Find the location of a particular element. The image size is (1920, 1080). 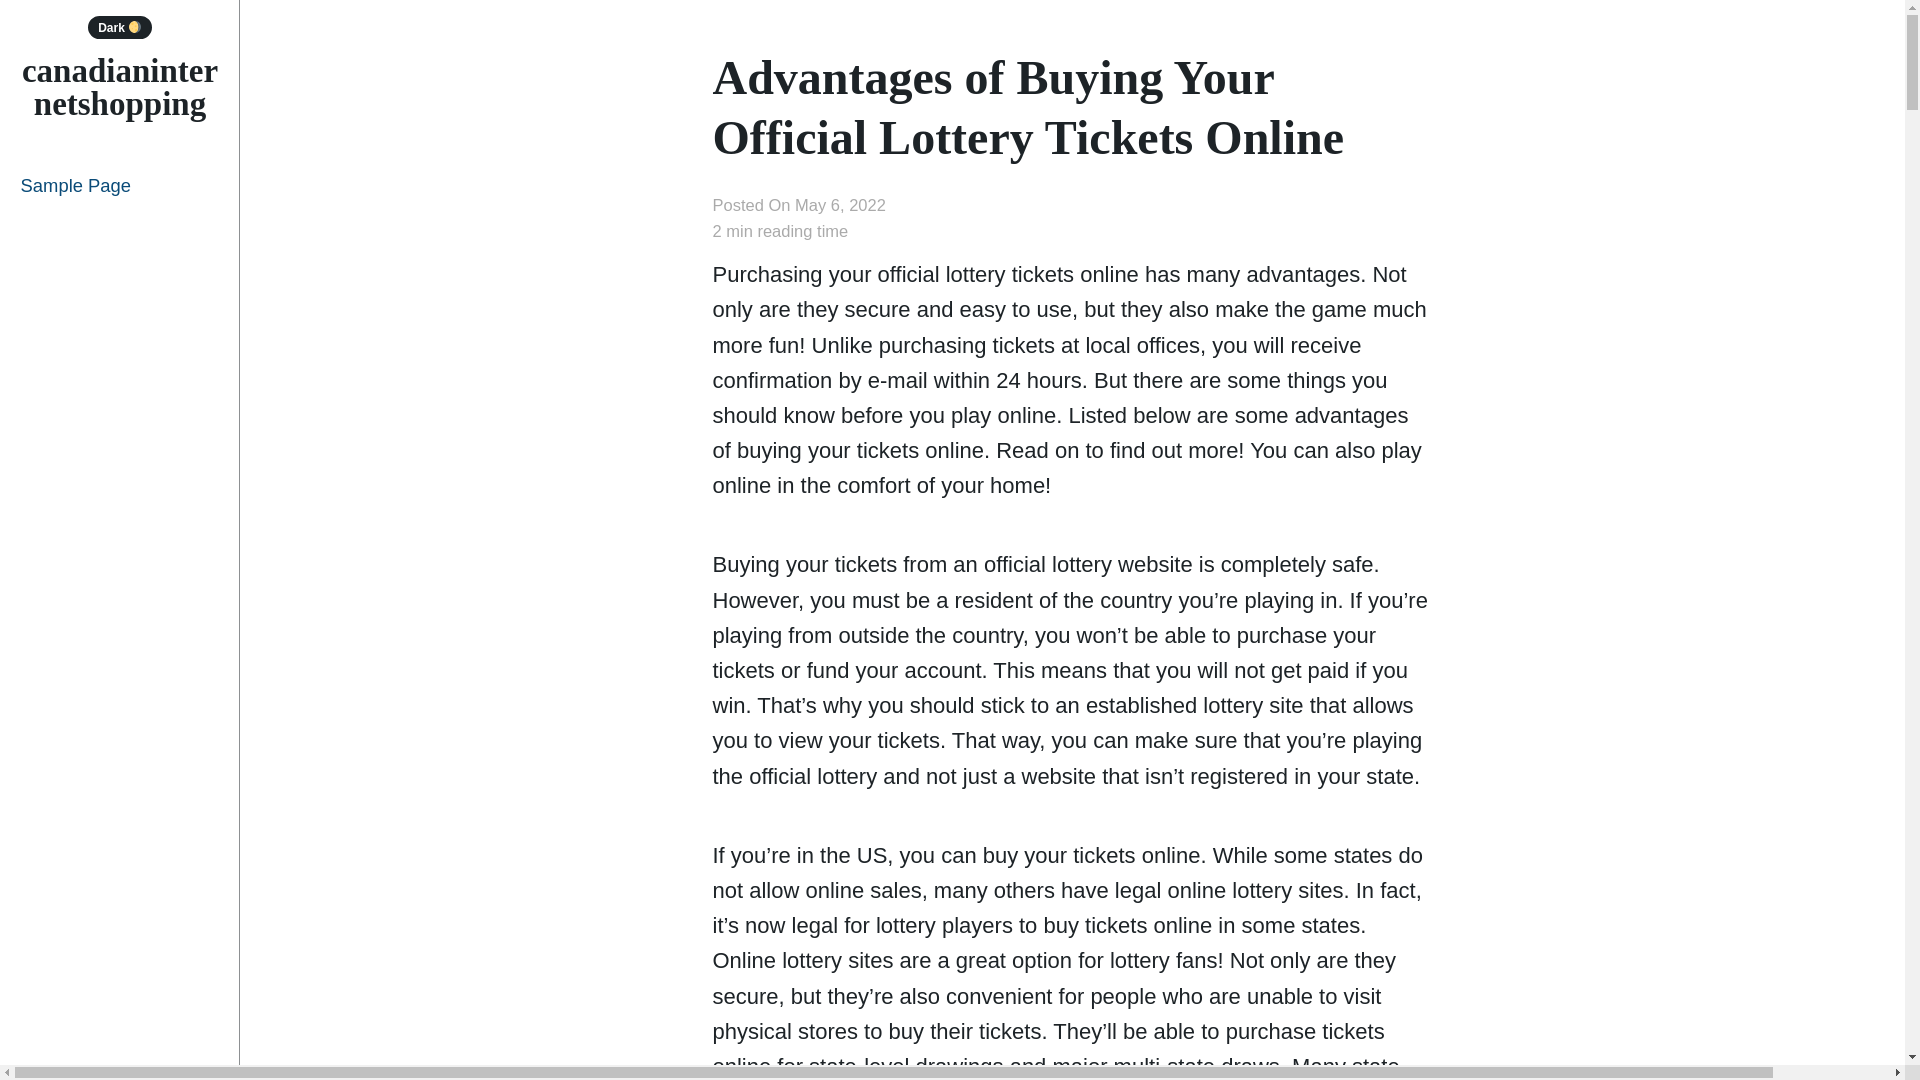

Sample Page is located at coordinates (120, 184).